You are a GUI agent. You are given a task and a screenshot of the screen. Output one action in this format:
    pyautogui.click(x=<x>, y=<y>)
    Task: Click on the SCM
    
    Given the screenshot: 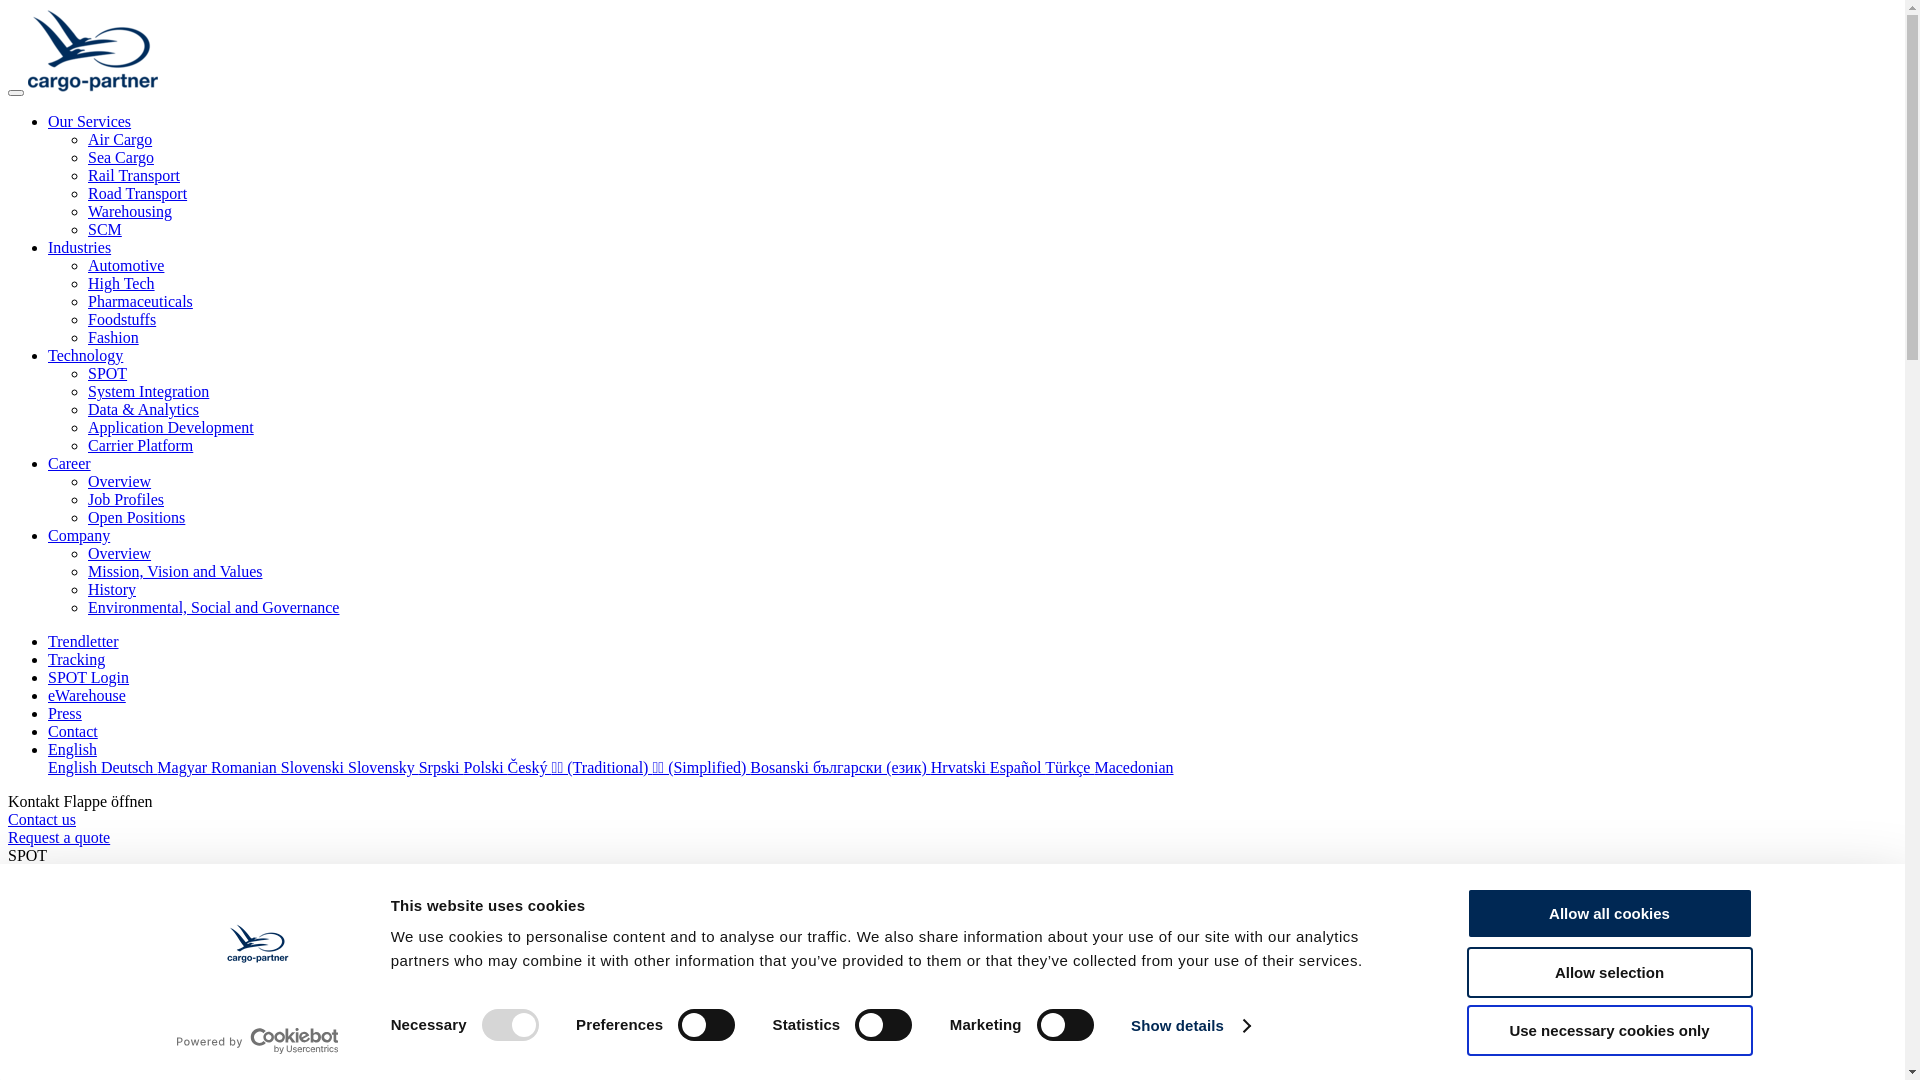 What is the action you would take?
    pyautogui.click(x=105, y=230)
    